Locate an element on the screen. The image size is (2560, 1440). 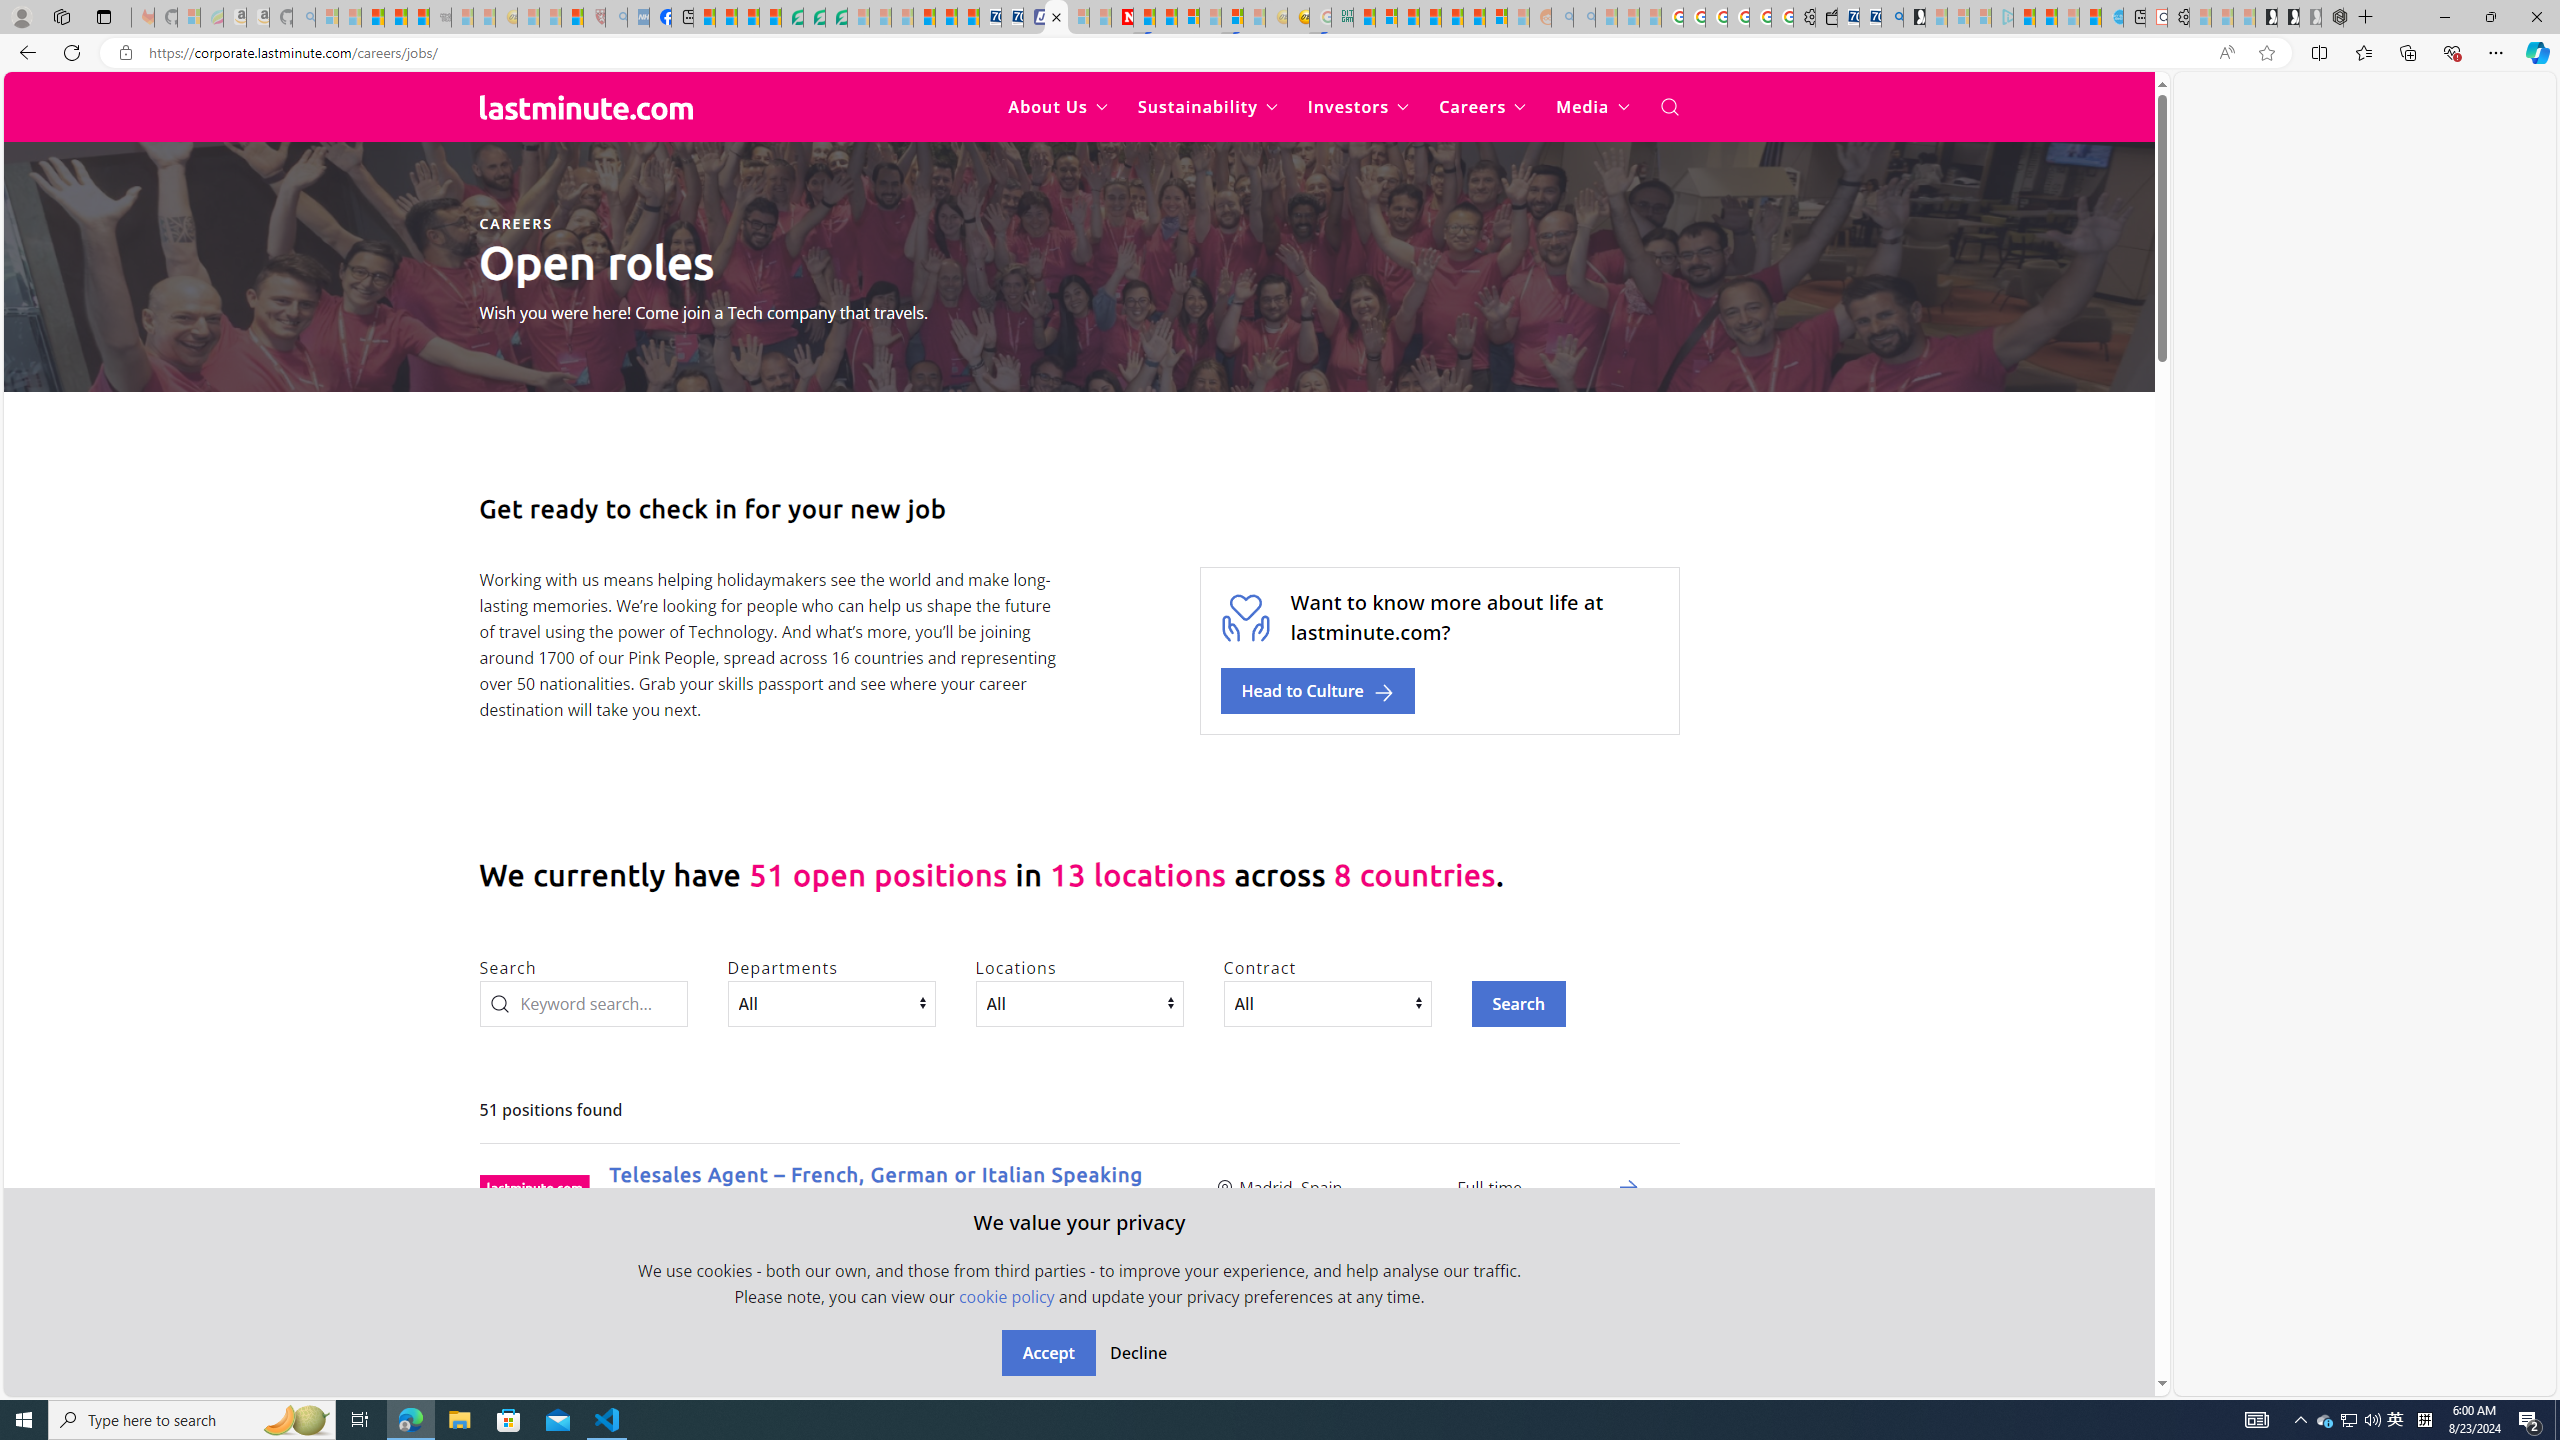
Recipes - MSN - Sleeping is located at coordinates (528, 17).